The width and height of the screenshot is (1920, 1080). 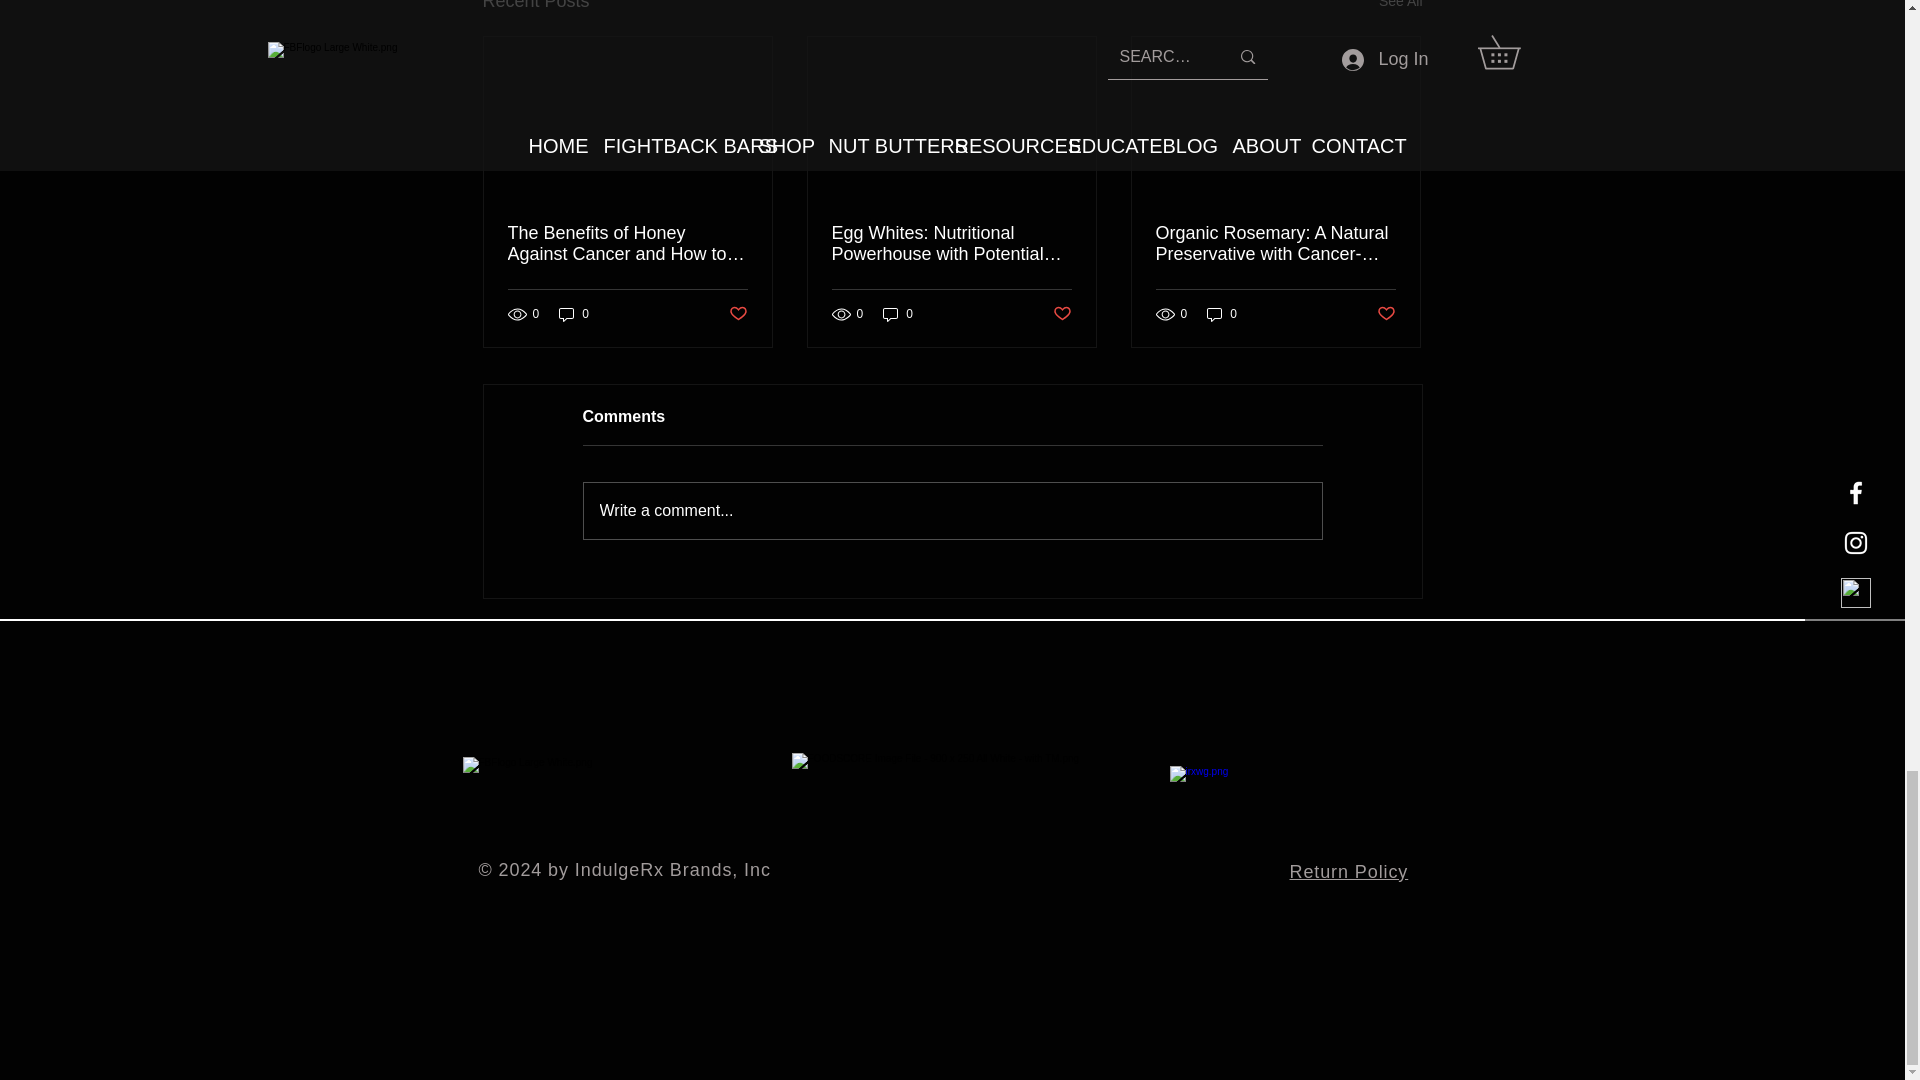 What do you see at coordinates (574, 314) in the screenshot?
I see `0` at bounding box center [574, 314].